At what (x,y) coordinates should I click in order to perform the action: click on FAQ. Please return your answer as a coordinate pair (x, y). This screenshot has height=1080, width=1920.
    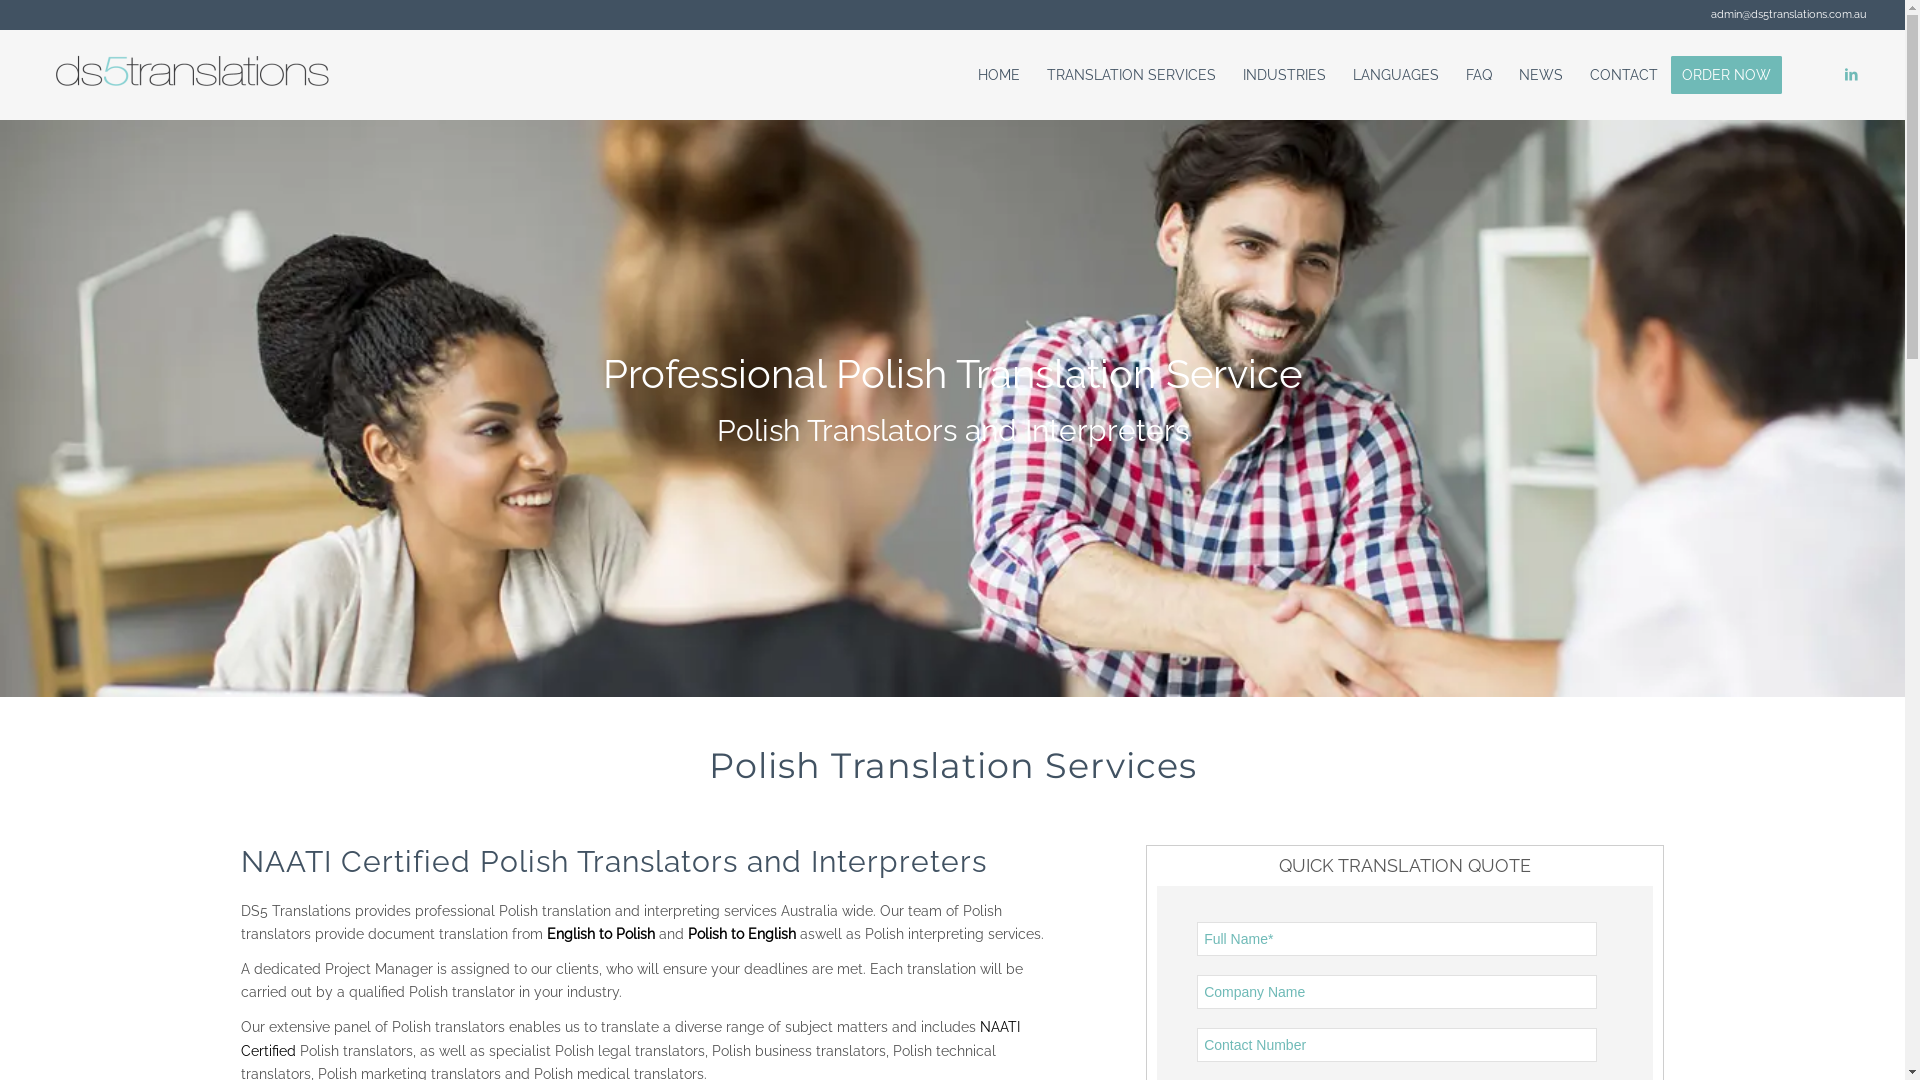
    Looking at the image, I should click on (1478, 75).